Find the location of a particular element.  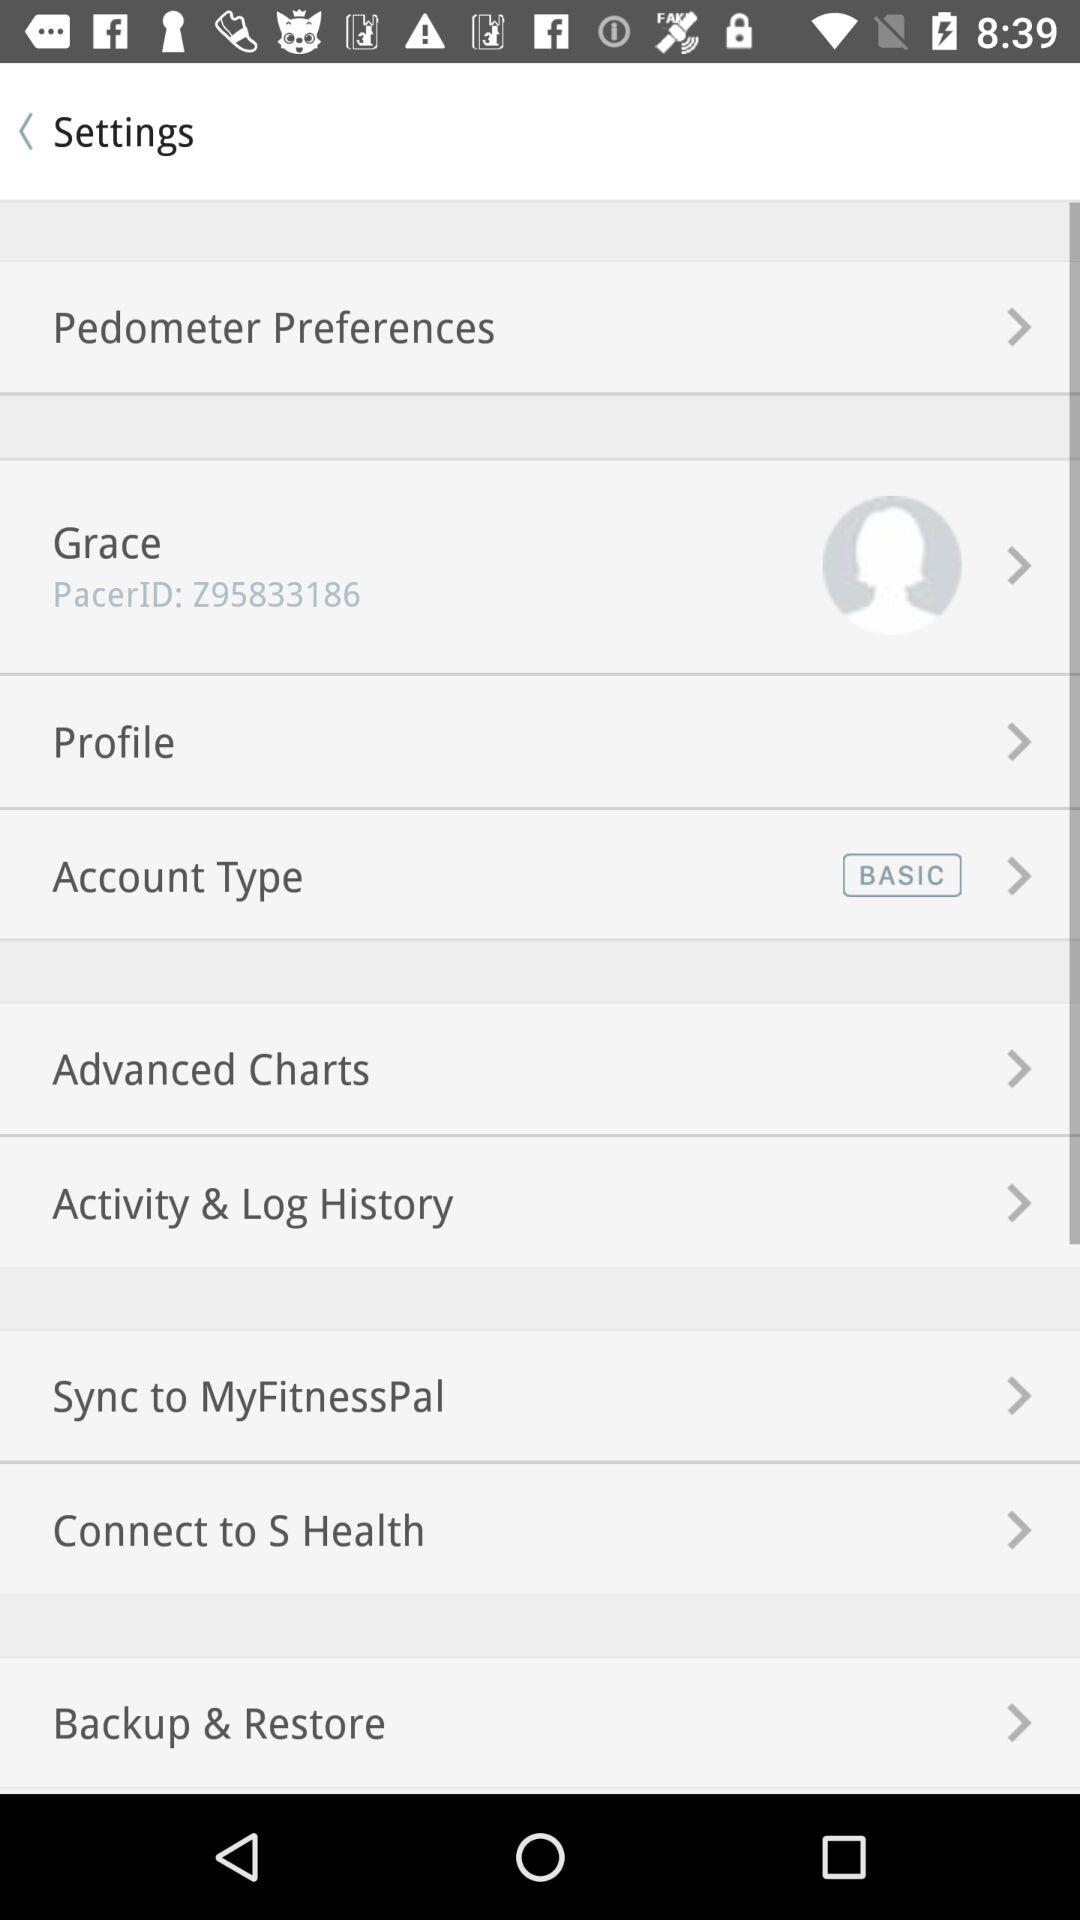

choose the item to the right of the account type icon is located at coordinates (898, 874).